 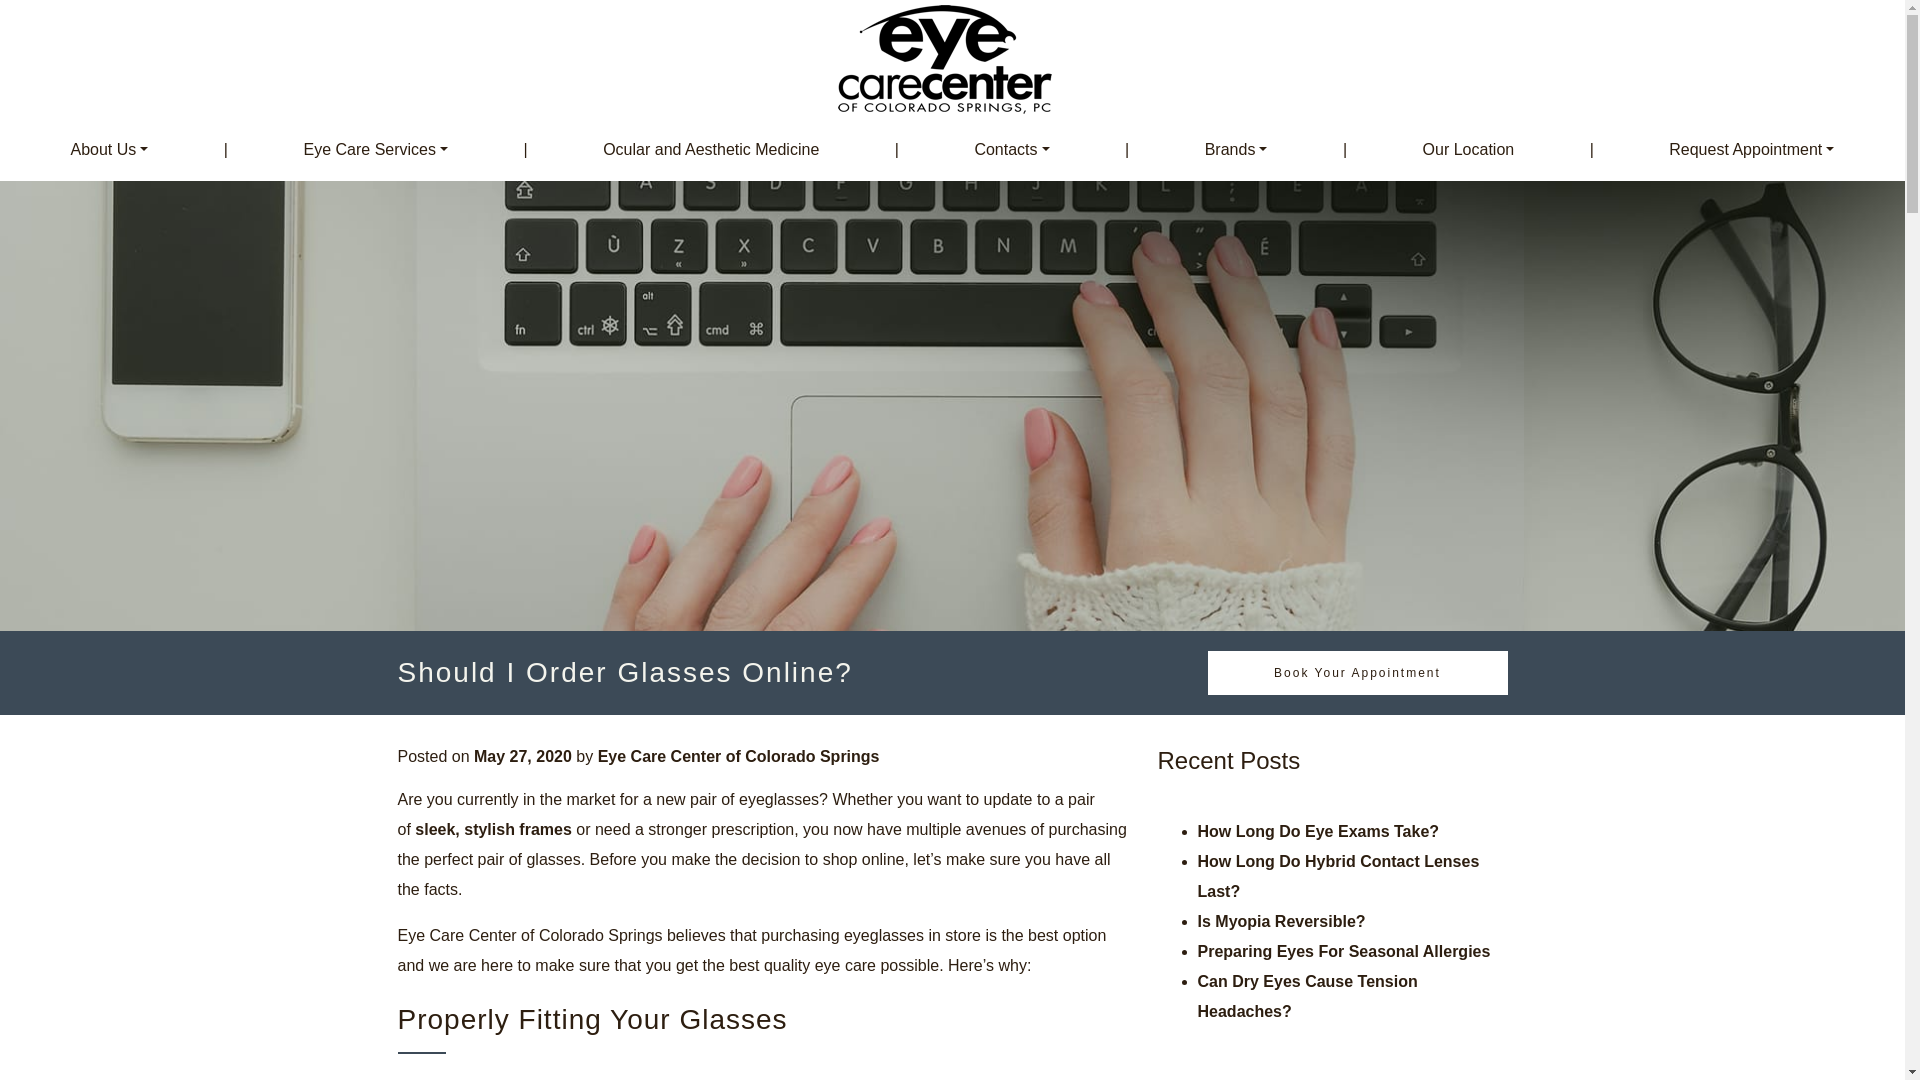 What do you see at coordinates (738, 756) in the screenshot?
I see `Eye Care Center of Colorado Springs` at bounding box center [738, 756].